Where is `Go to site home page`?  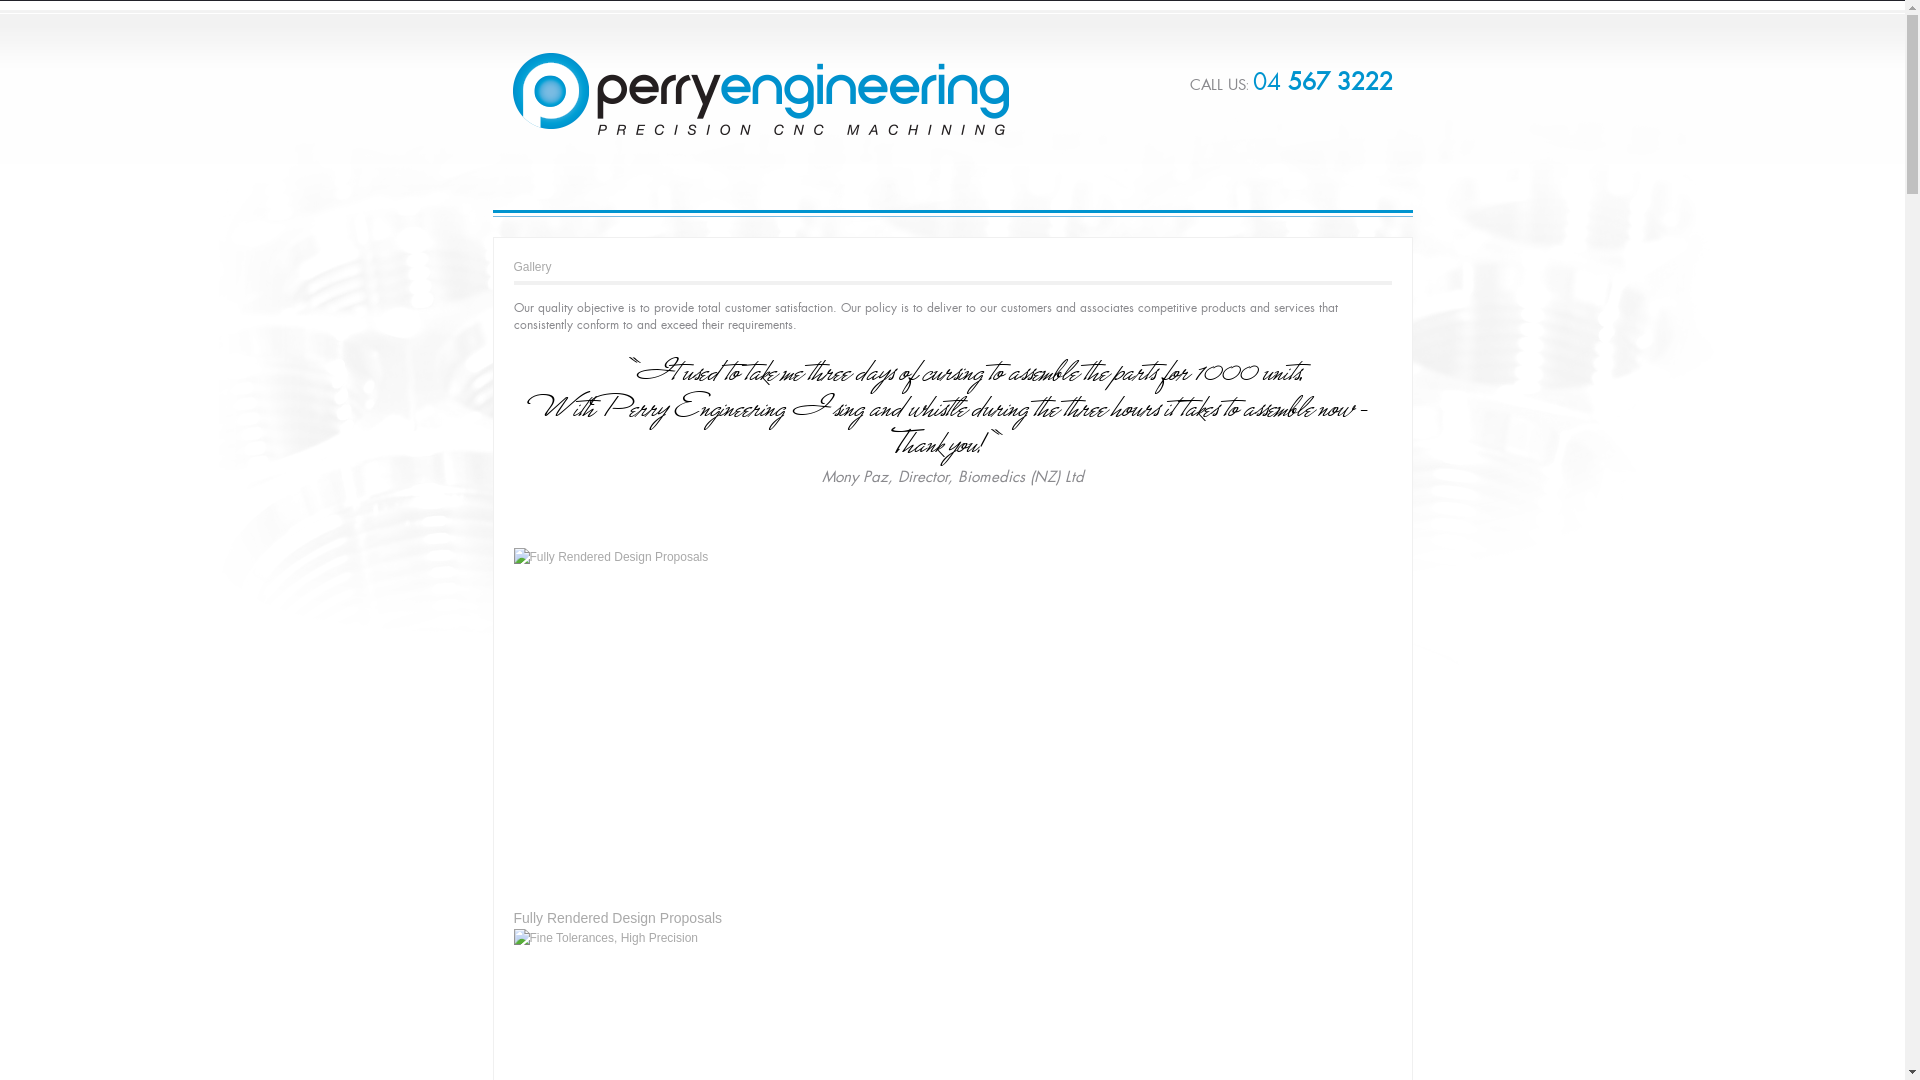 Go to site home page is located at coordinates (760, 94).